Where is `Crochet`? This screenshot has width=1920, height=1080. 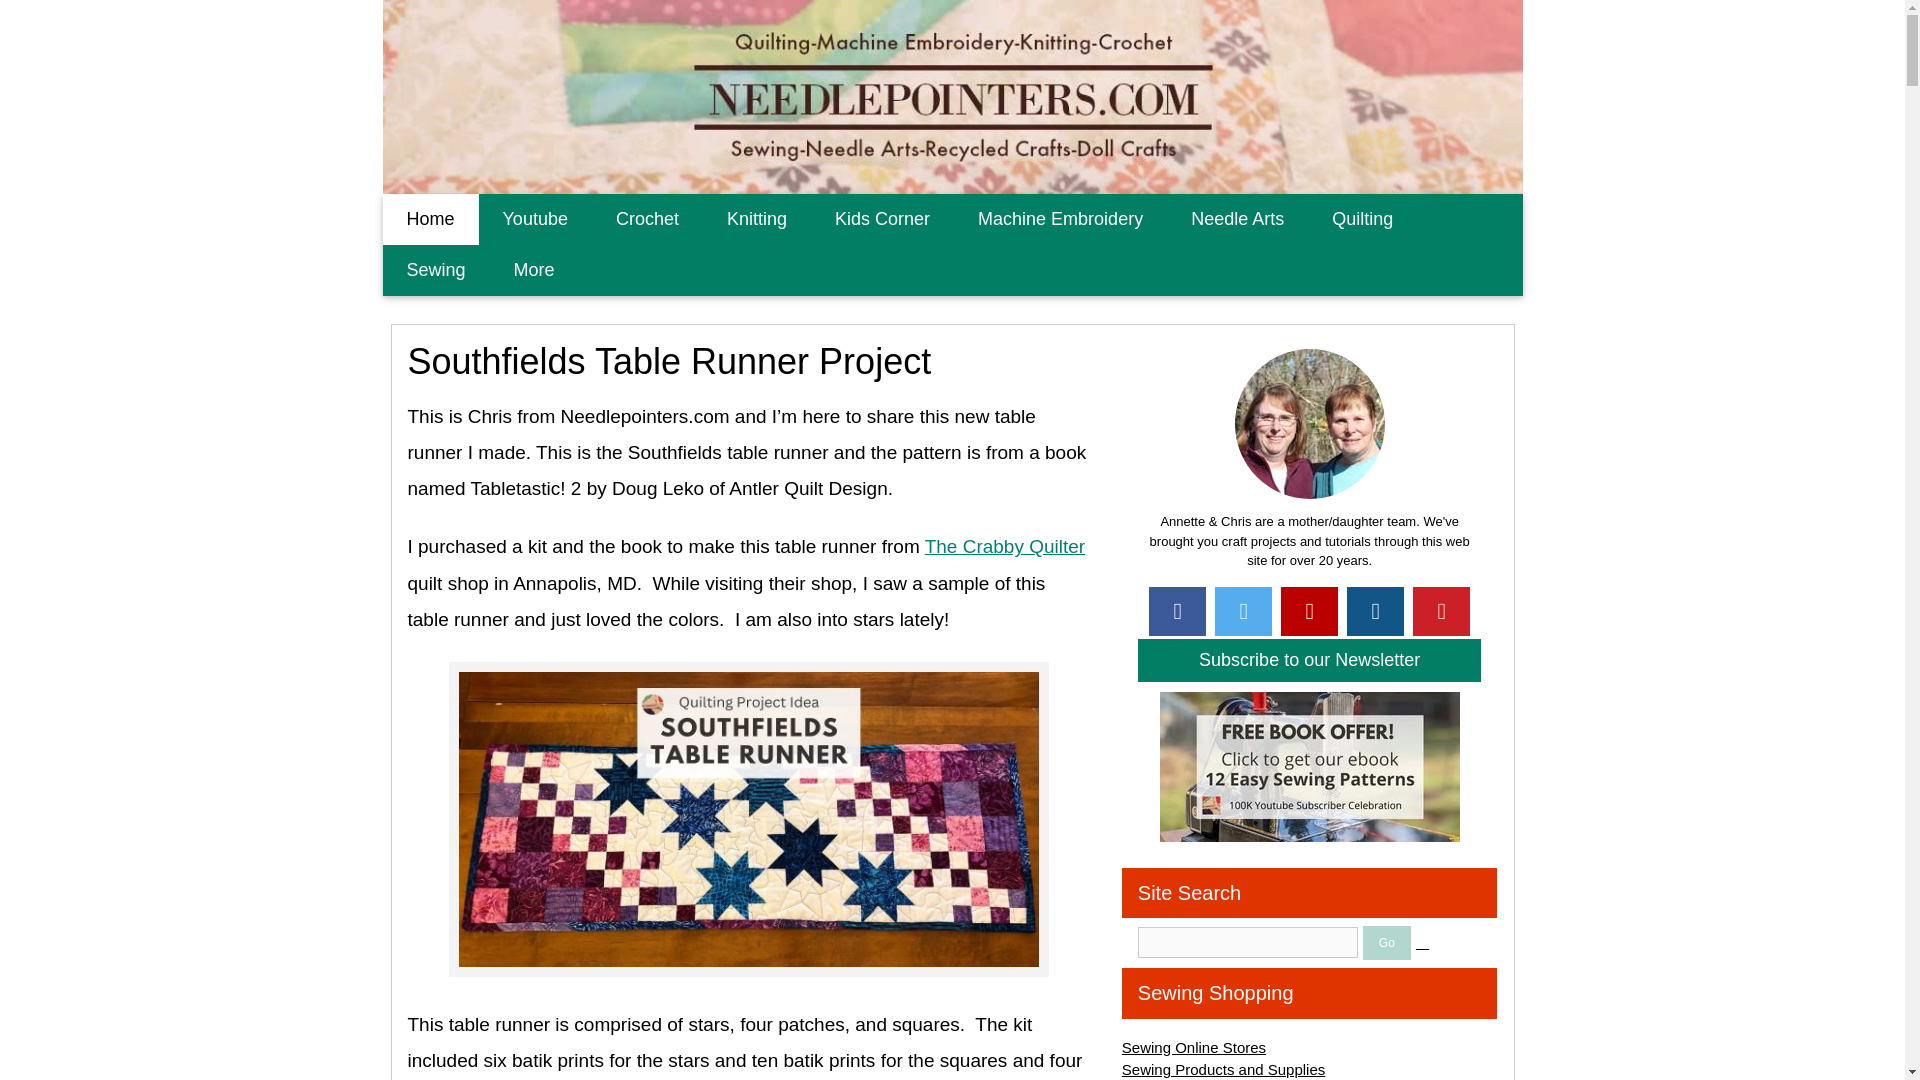
Crochet is located at coordinates (646, 220).